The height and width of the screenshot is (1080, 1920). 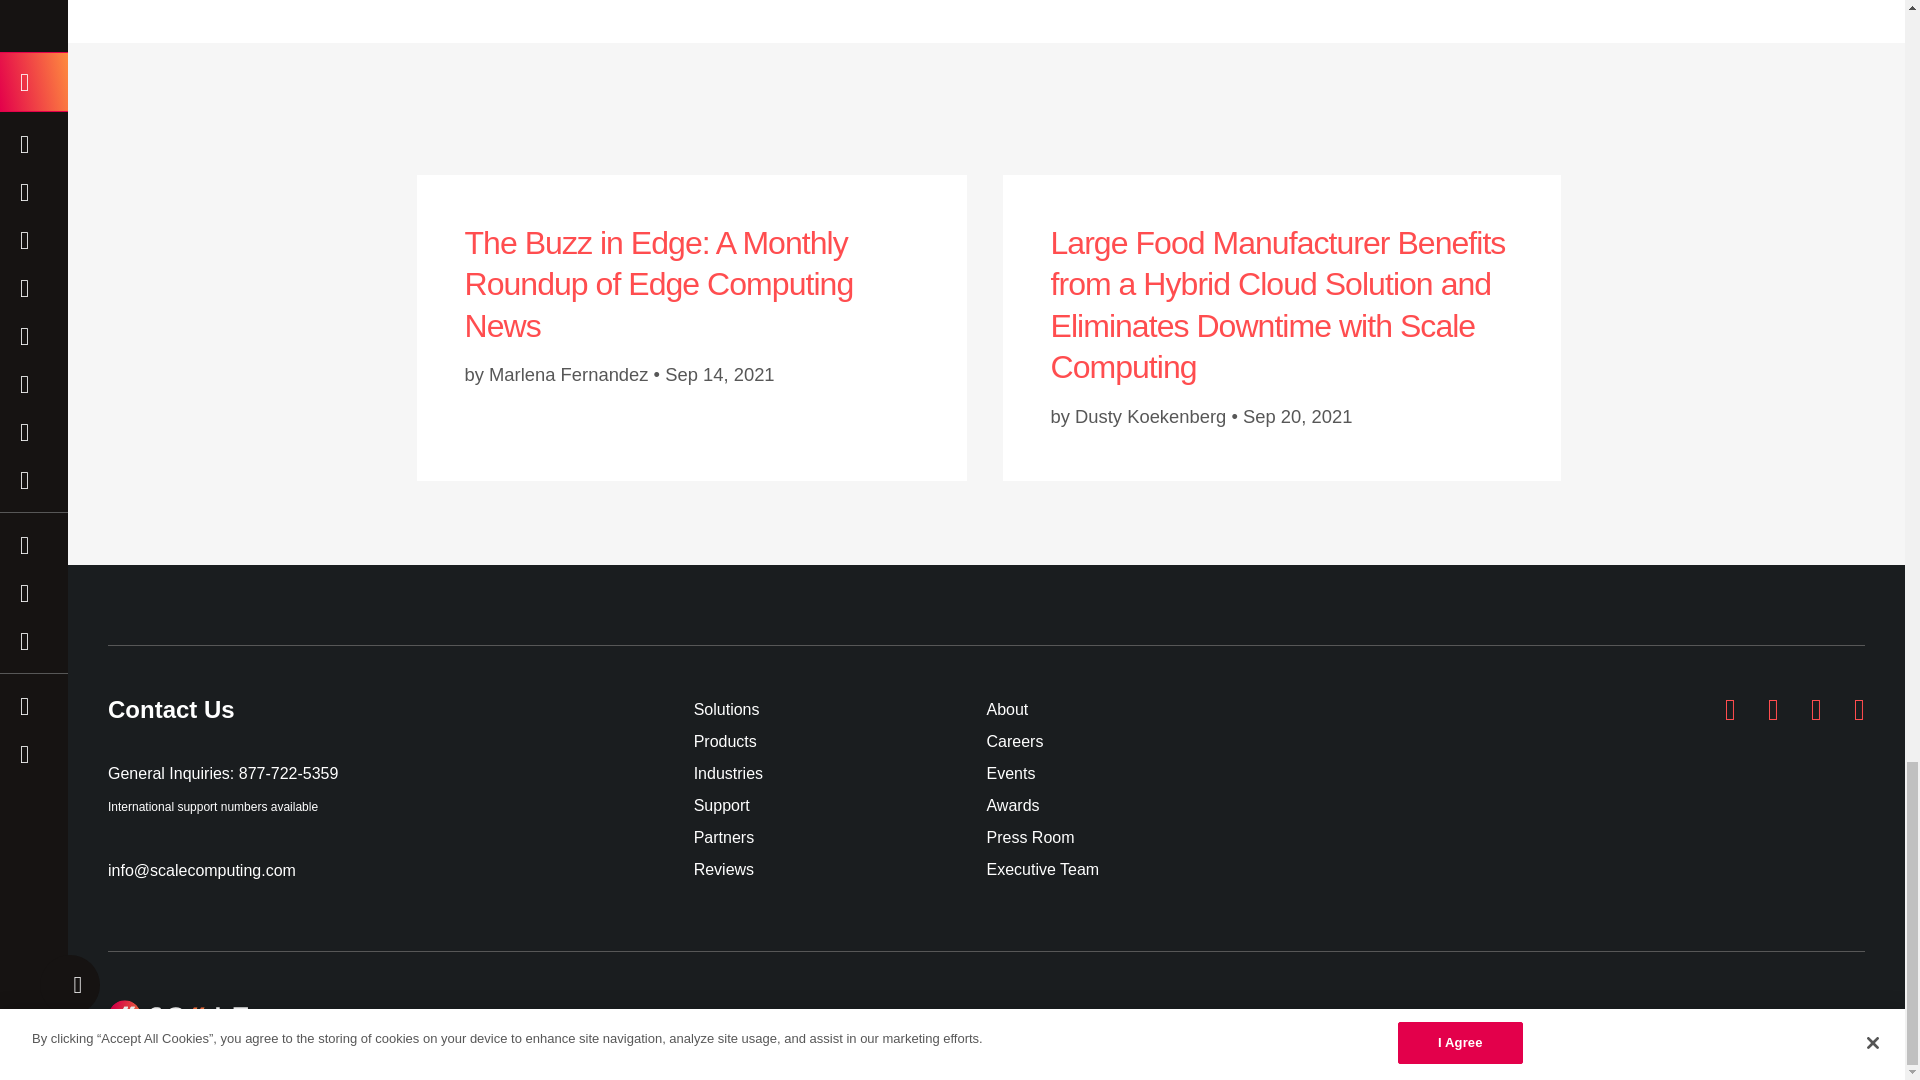 I want to click on Solutions, so click(x=840, y=710).